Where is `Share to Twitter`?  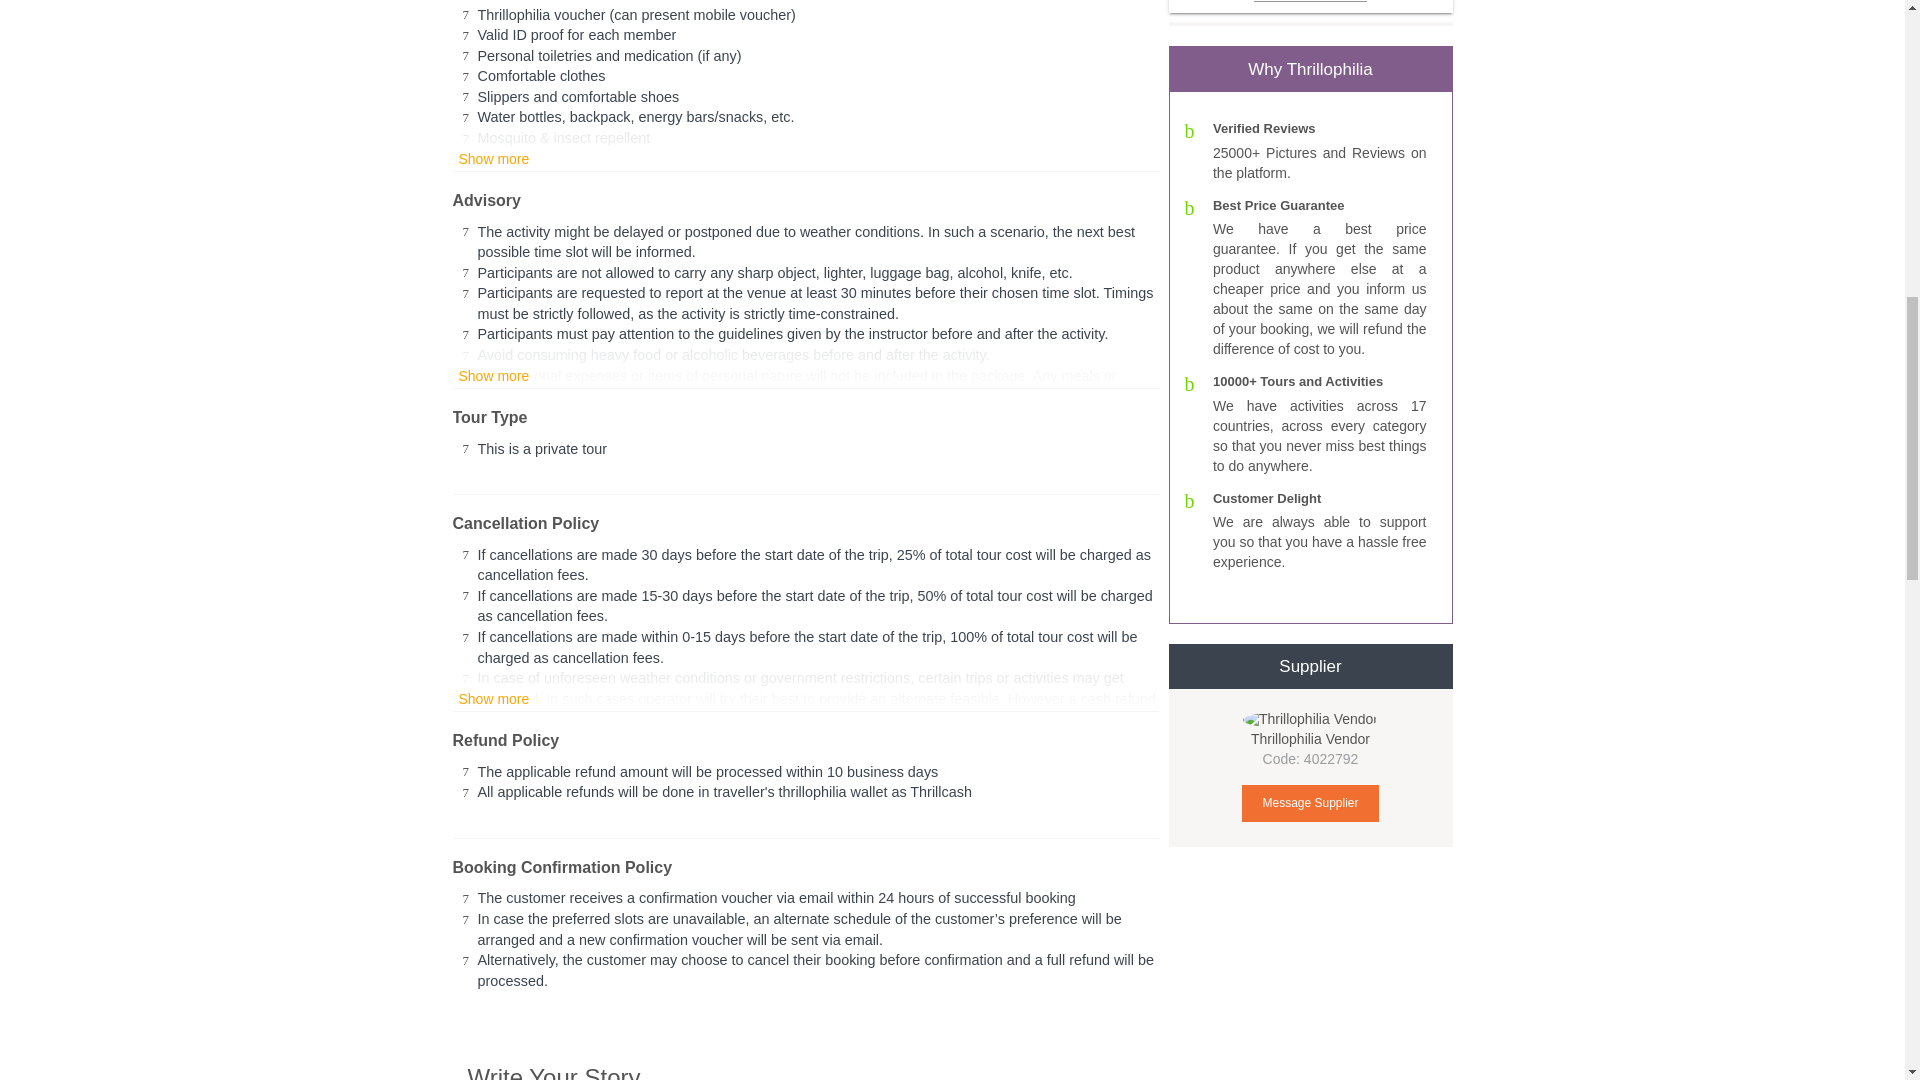
Share to Twitter is located at coordinates (1256, 3).